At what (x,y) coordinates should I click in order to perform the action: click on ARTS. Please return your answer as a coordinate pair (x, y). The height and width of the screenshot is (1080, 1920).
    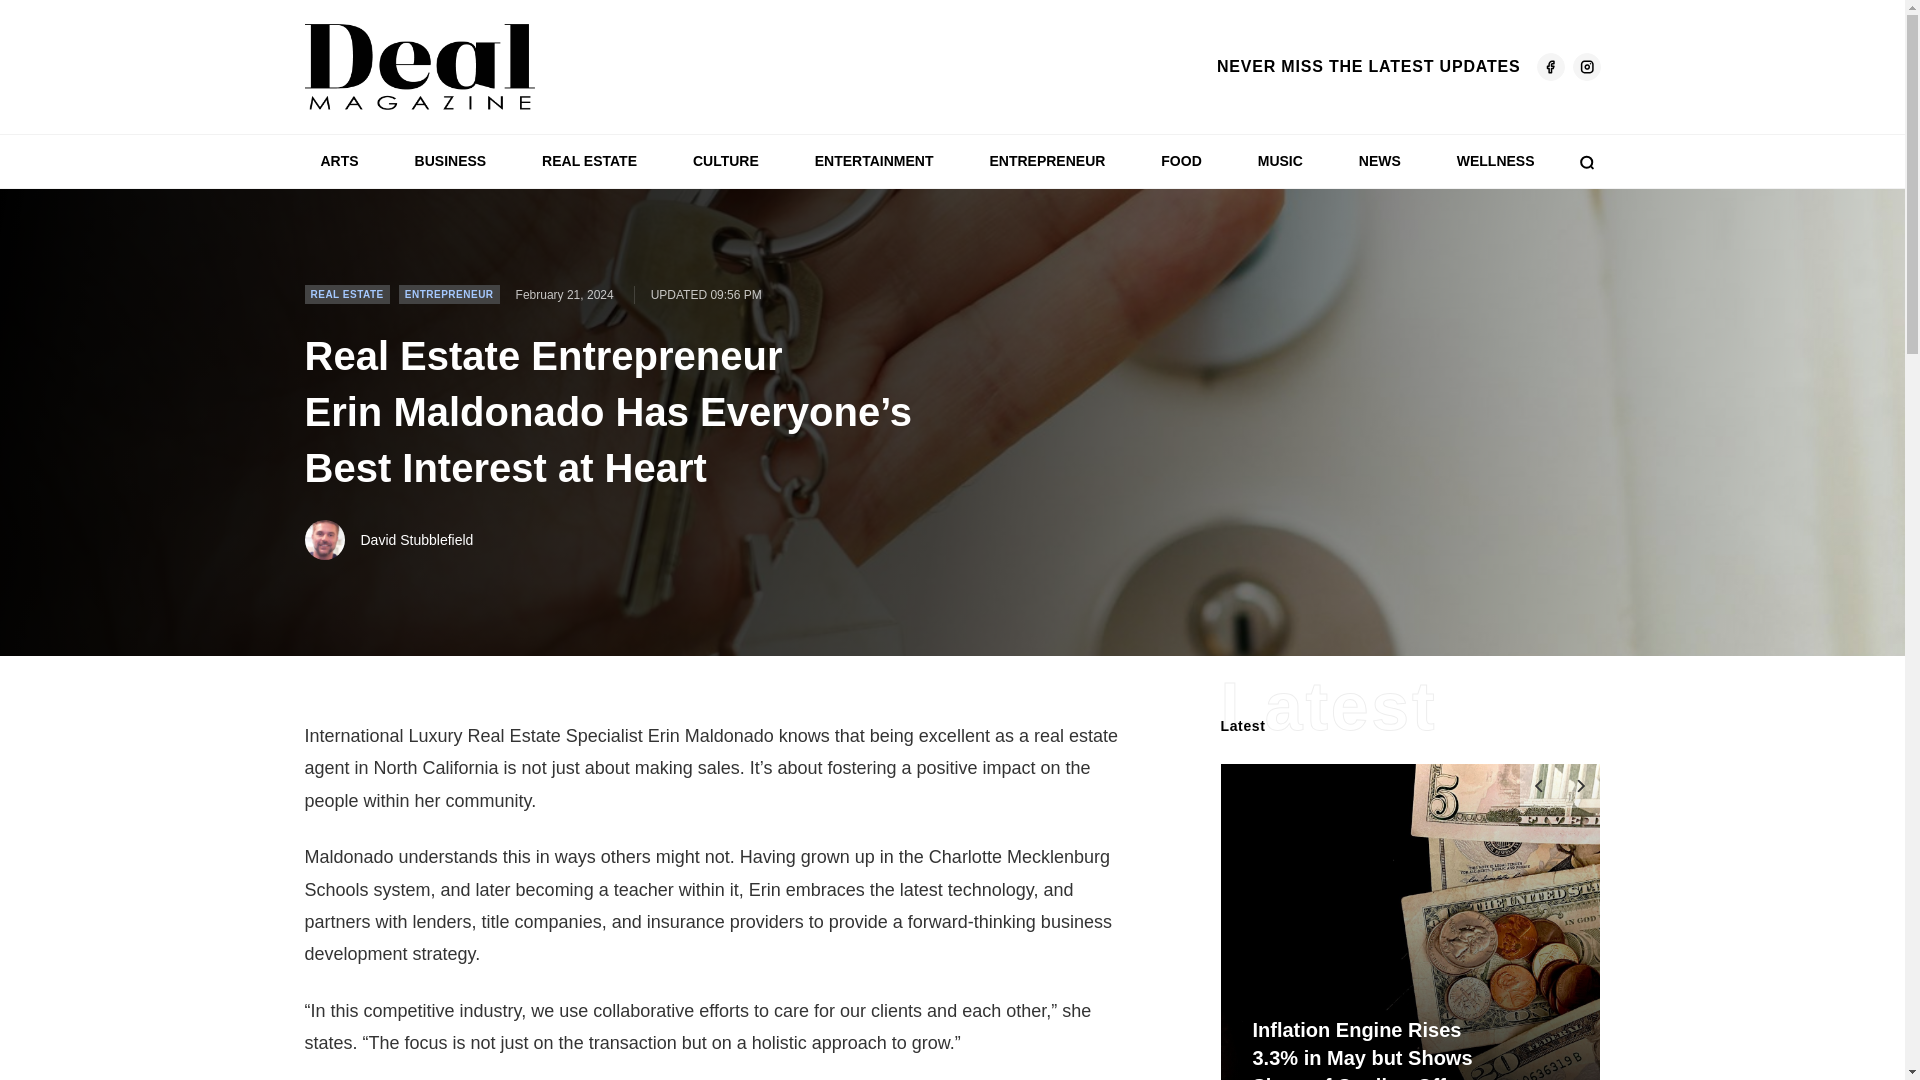
    Looking at the image, I should click on (338, 161).